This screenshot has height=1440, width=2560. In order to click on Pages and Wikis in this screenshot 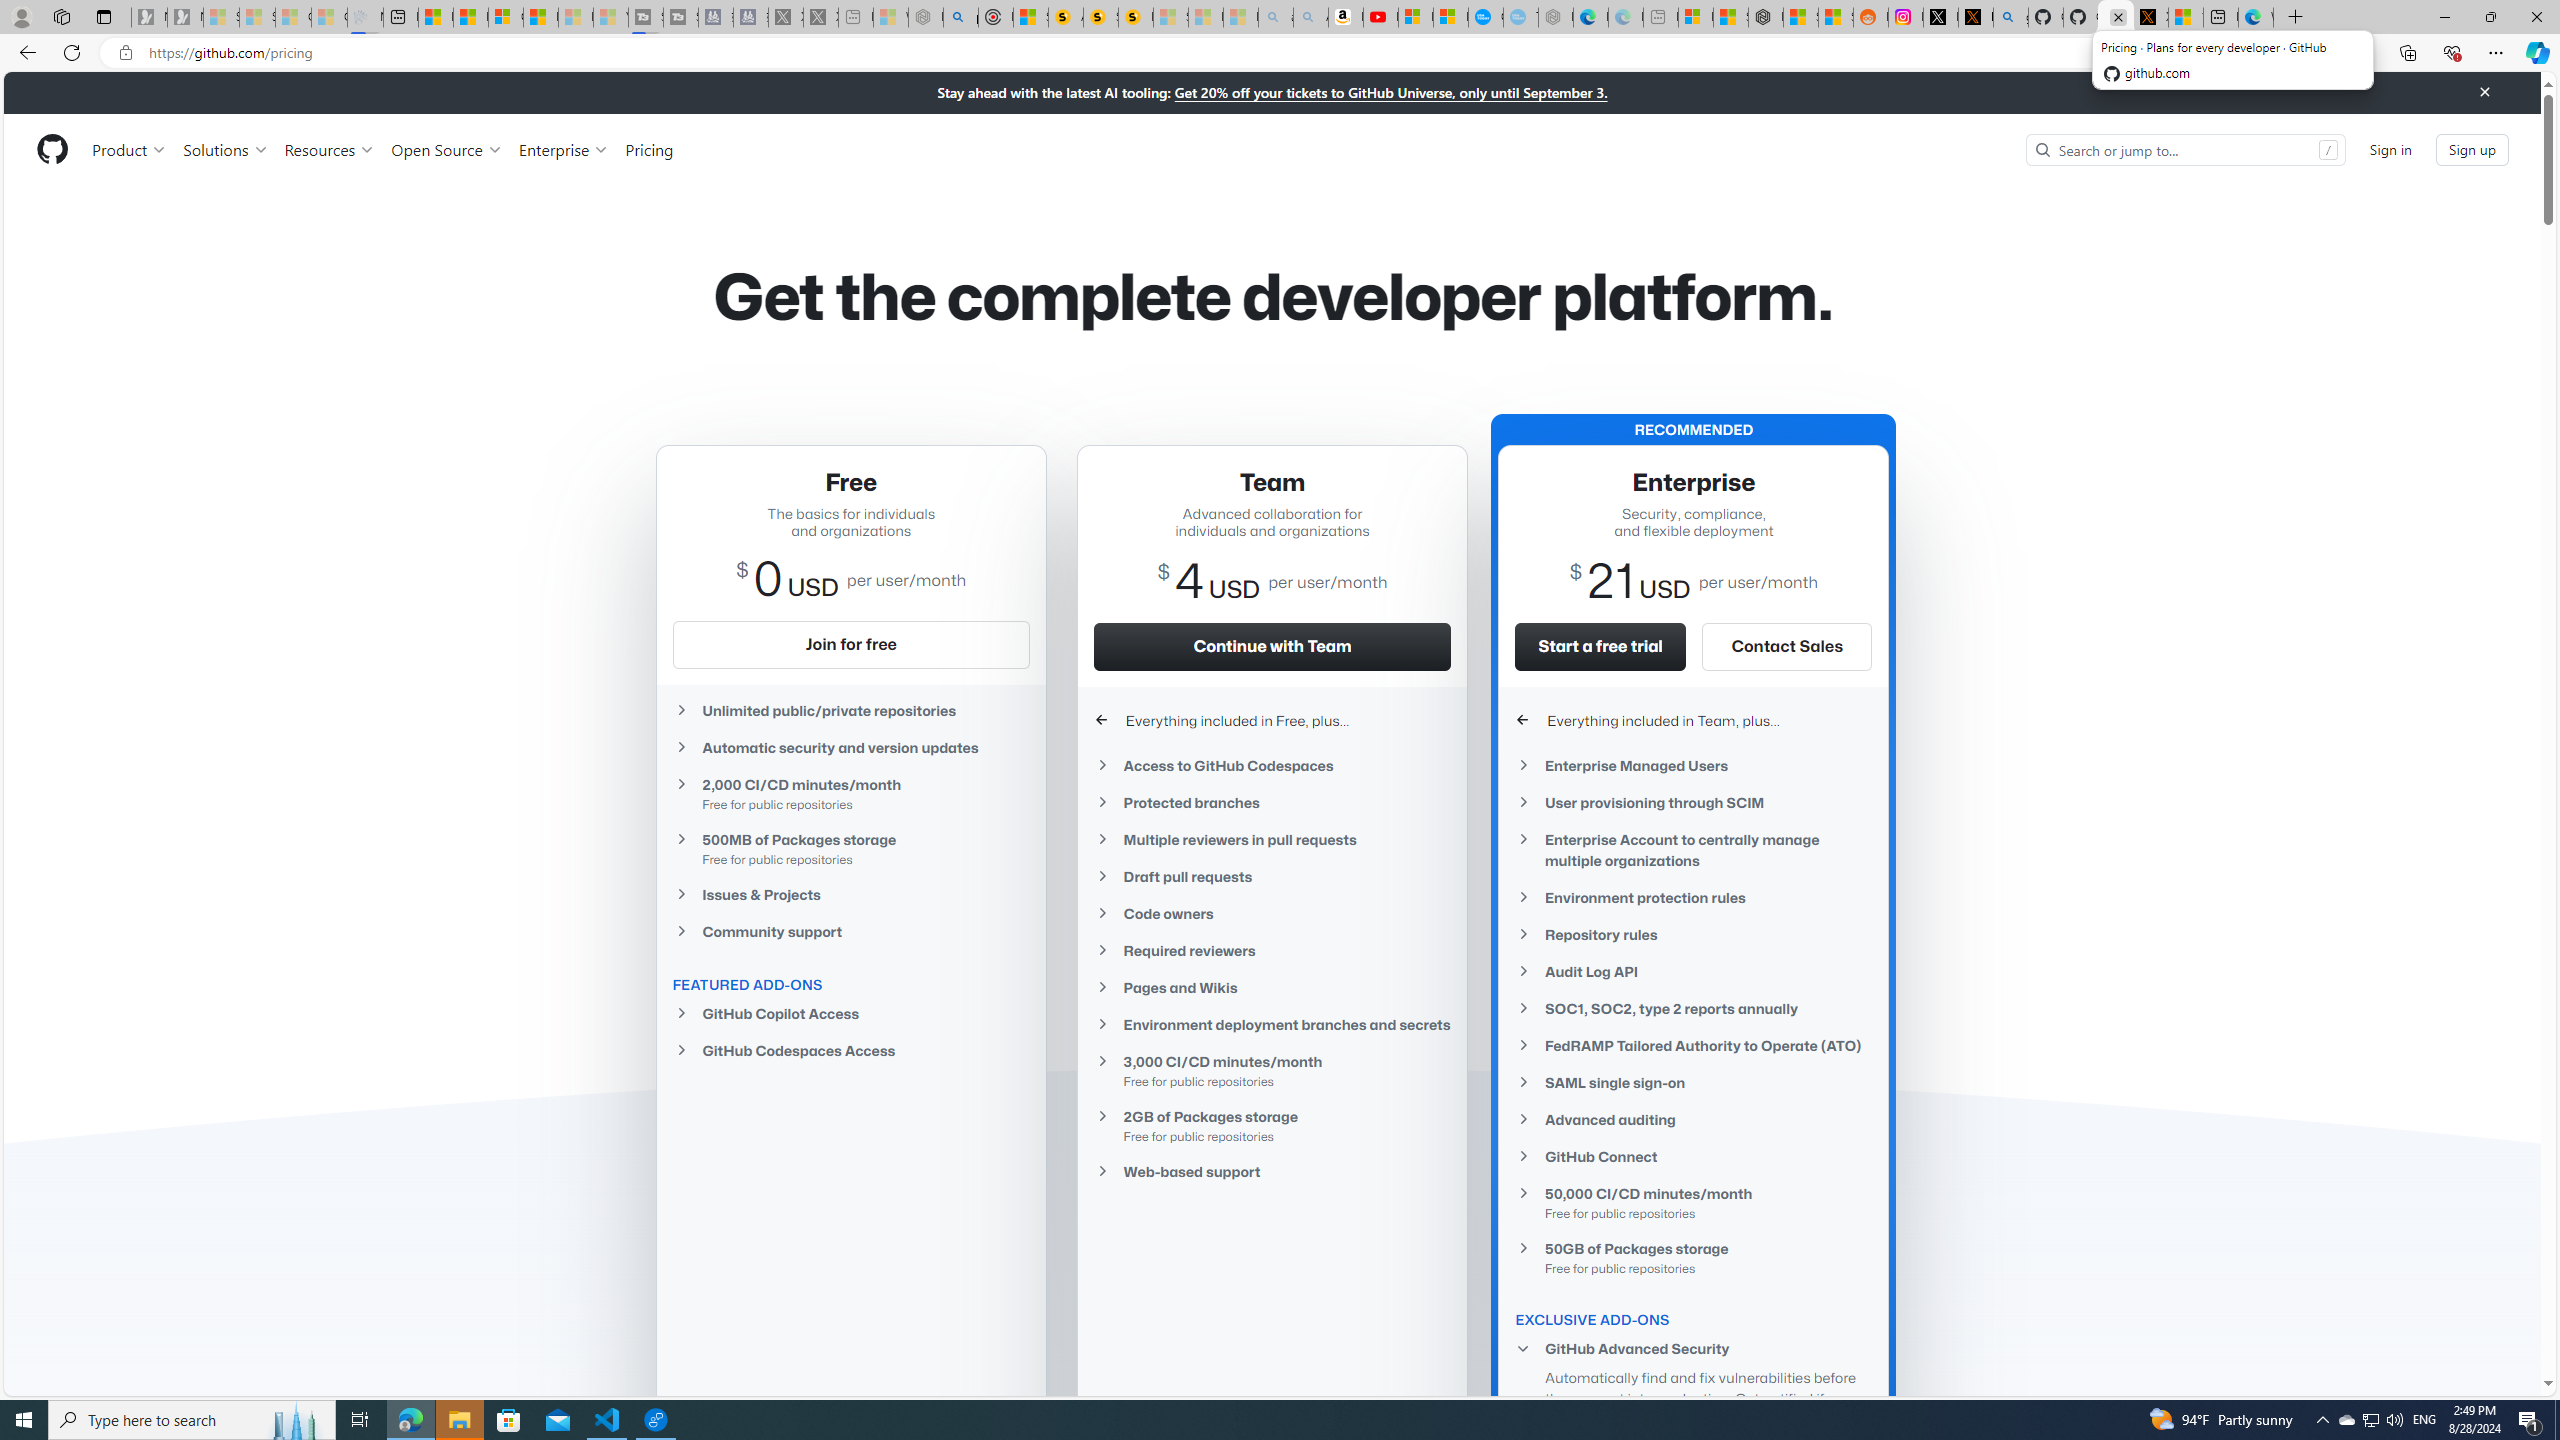, I will do `click(1272, 988)`.